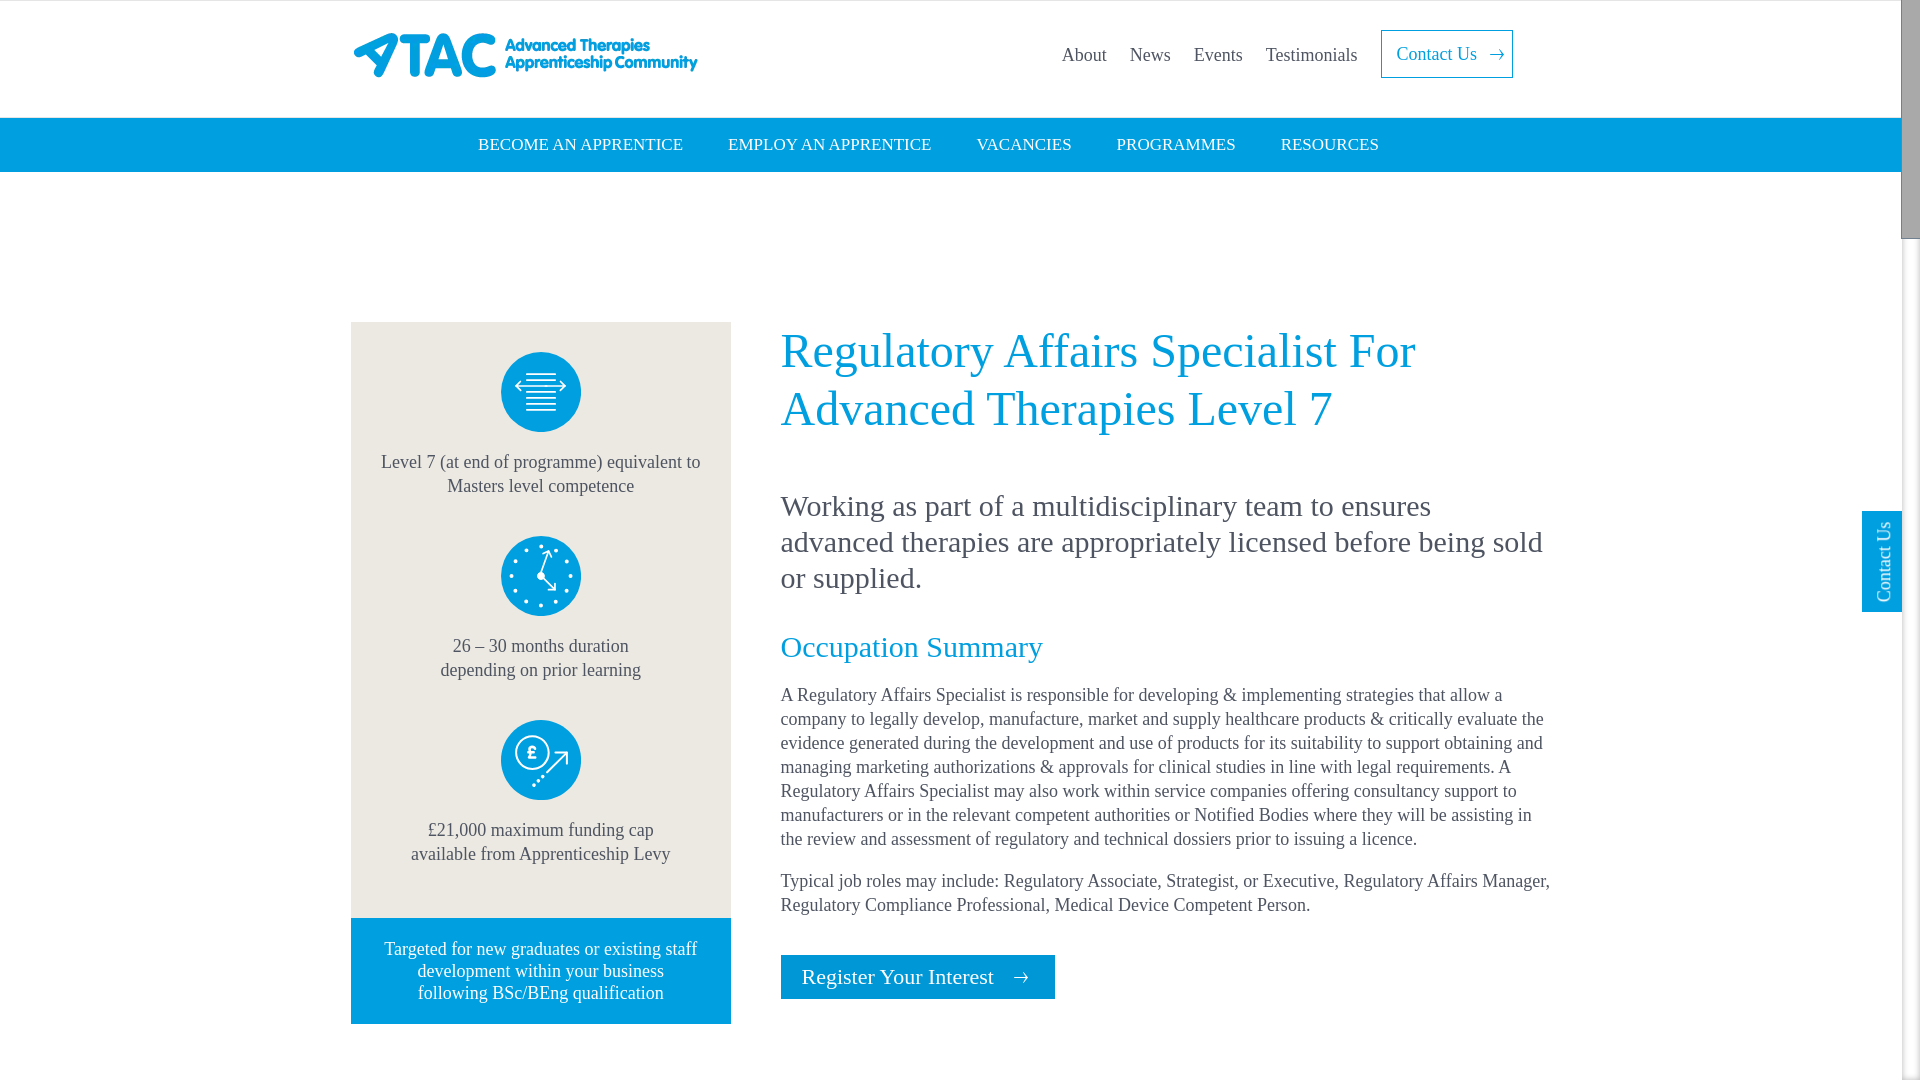 This screenshot has width=1920, height=1080. What do you see at coordinates (1352, 144) in the screenshot?
I see `RESOURCES` at bounding box center [1352, 144].